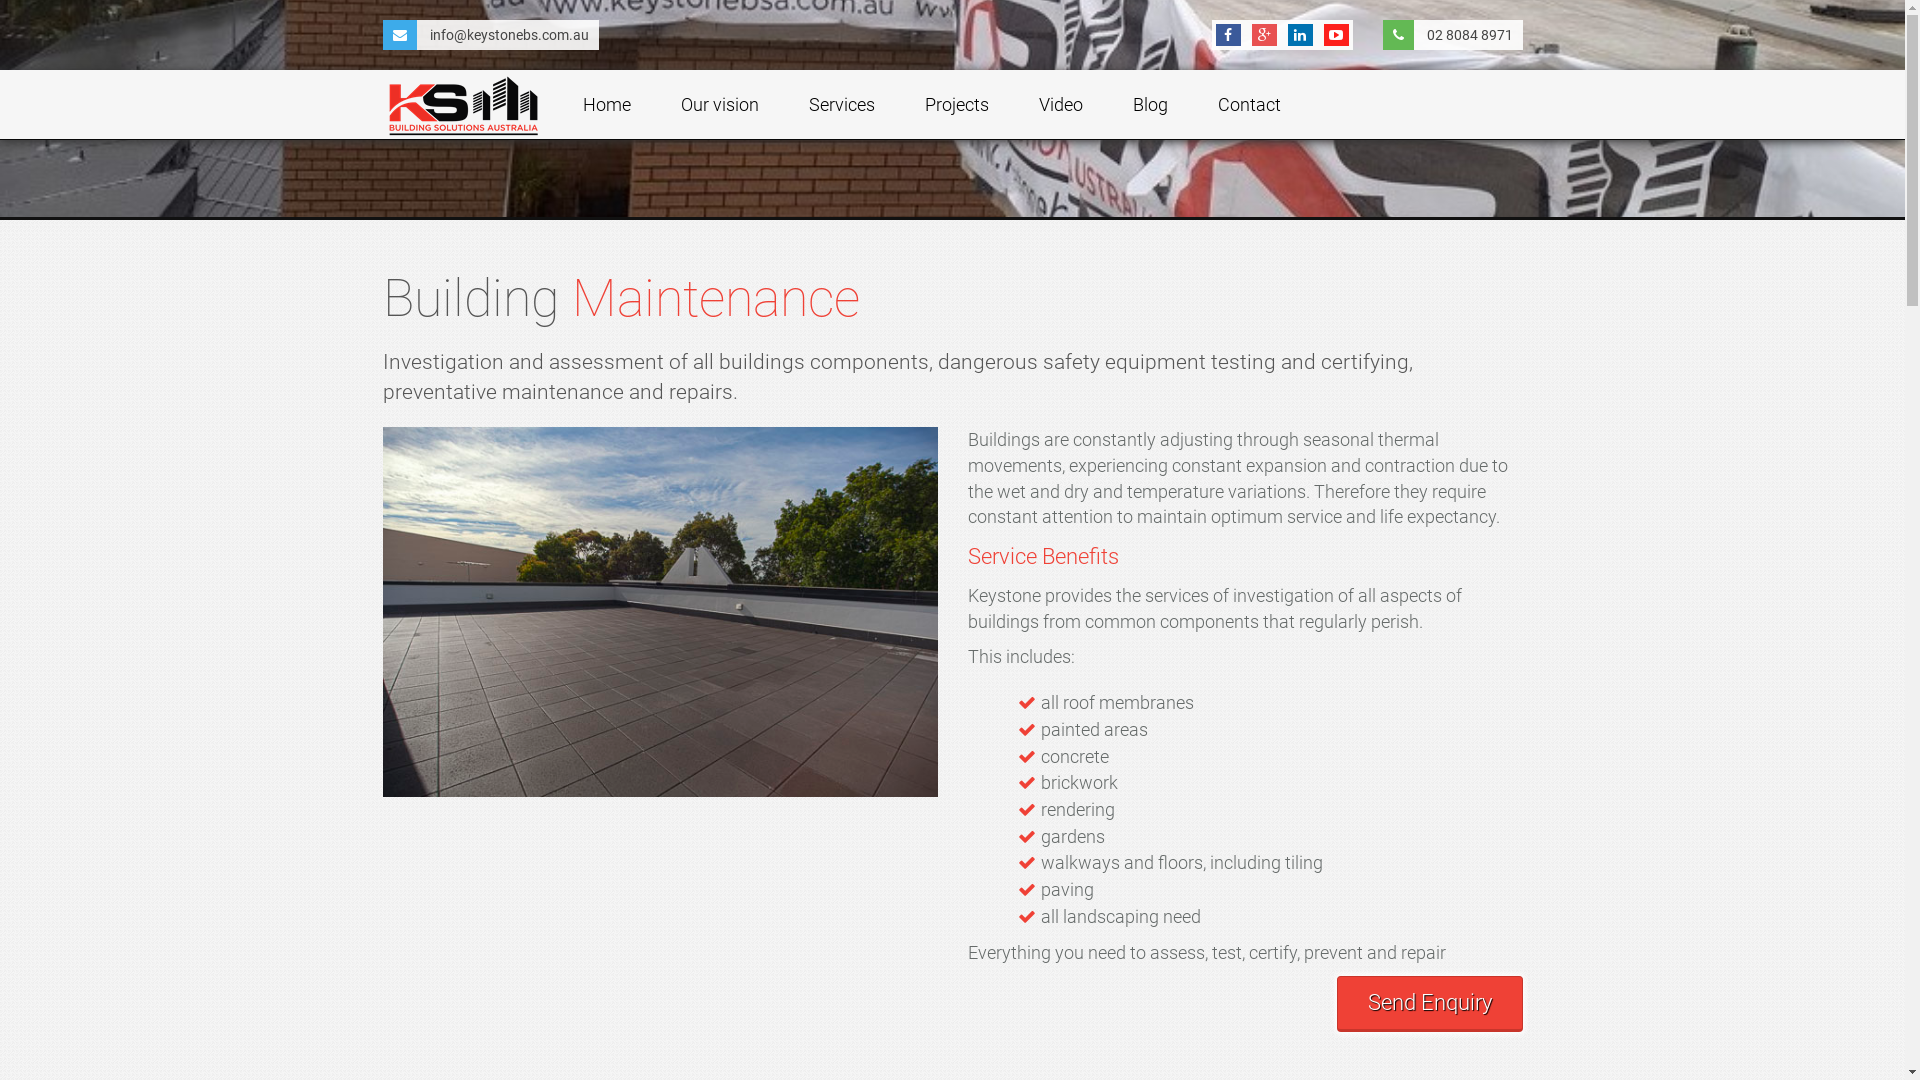 The width and height of the screenshot is (1920, 1080). What do you see at coordinates (720, 106) in the screenshot?
I see `Our vision` at bounding box center [720, 106].